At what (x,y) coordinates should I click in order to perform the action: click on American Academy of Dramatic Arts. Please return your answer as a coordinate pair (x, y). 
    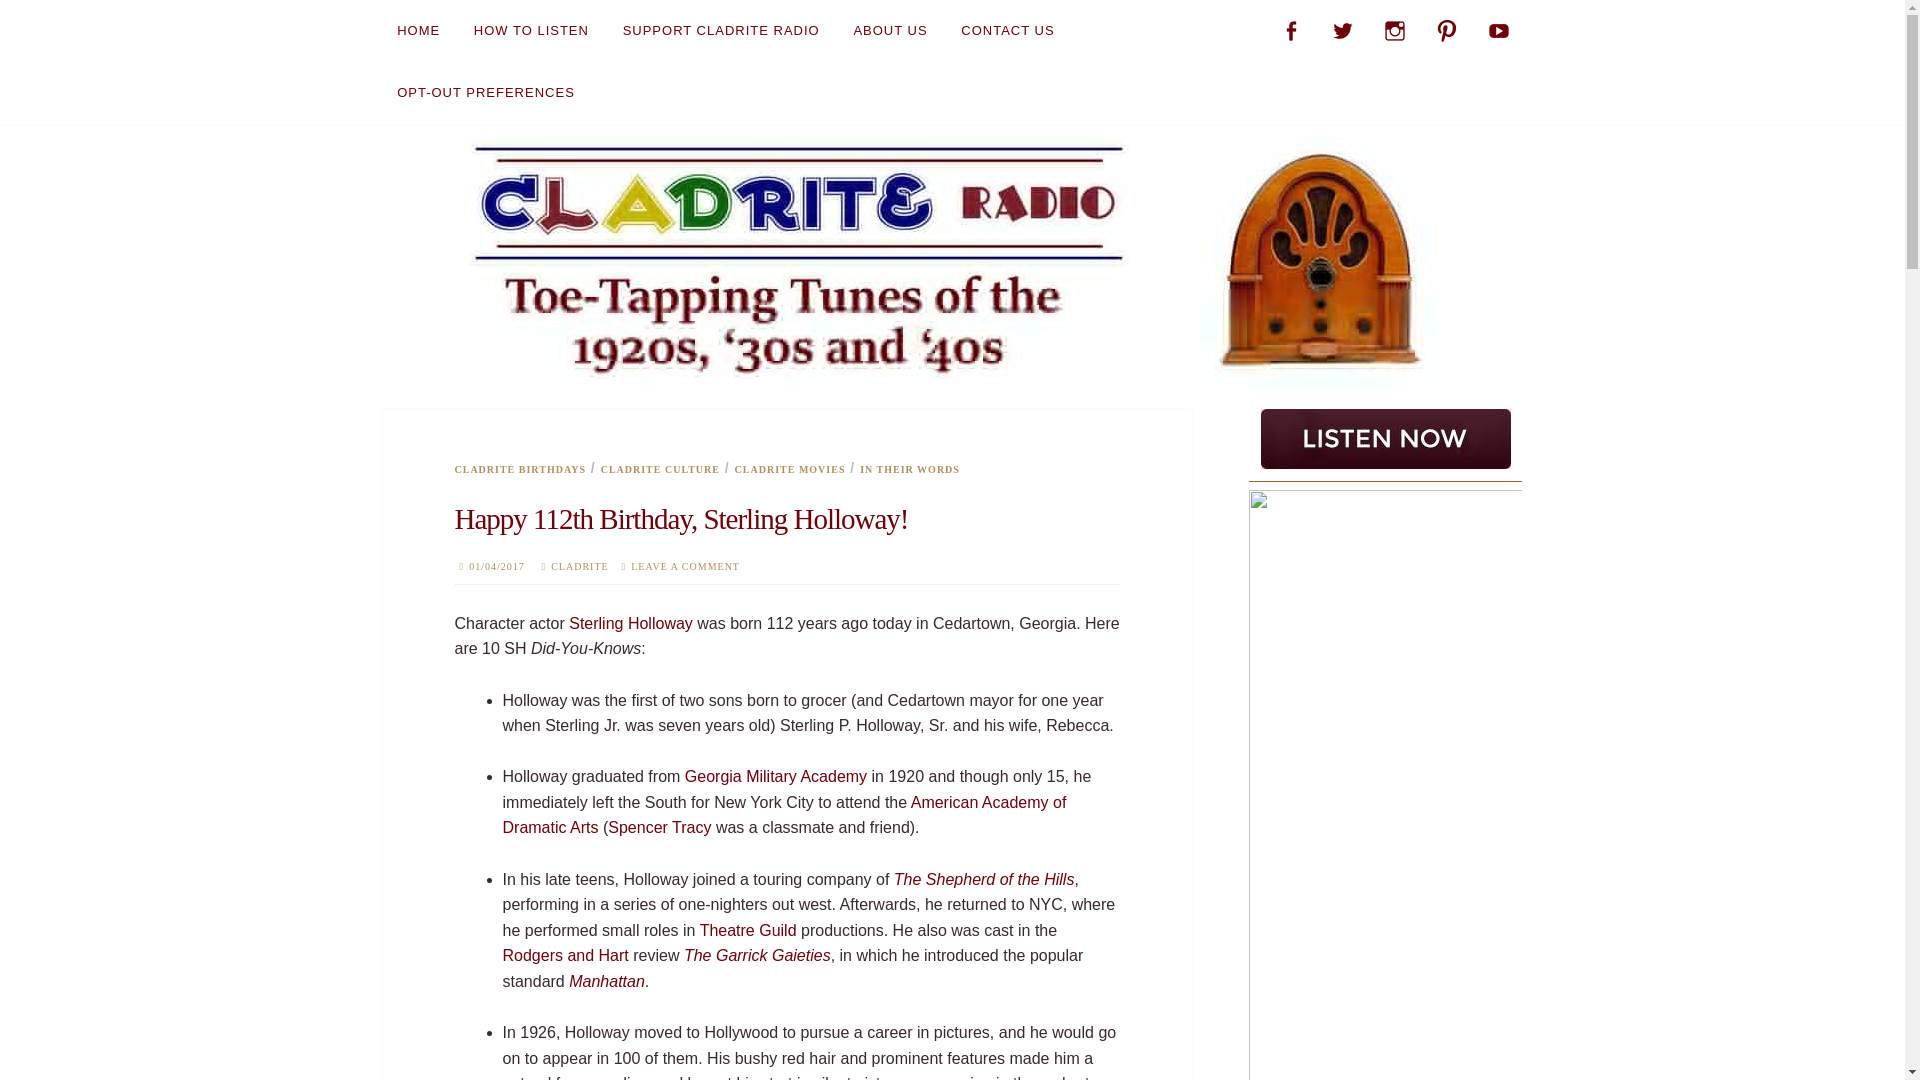
    Looking at the image, I should click on (783, 815).